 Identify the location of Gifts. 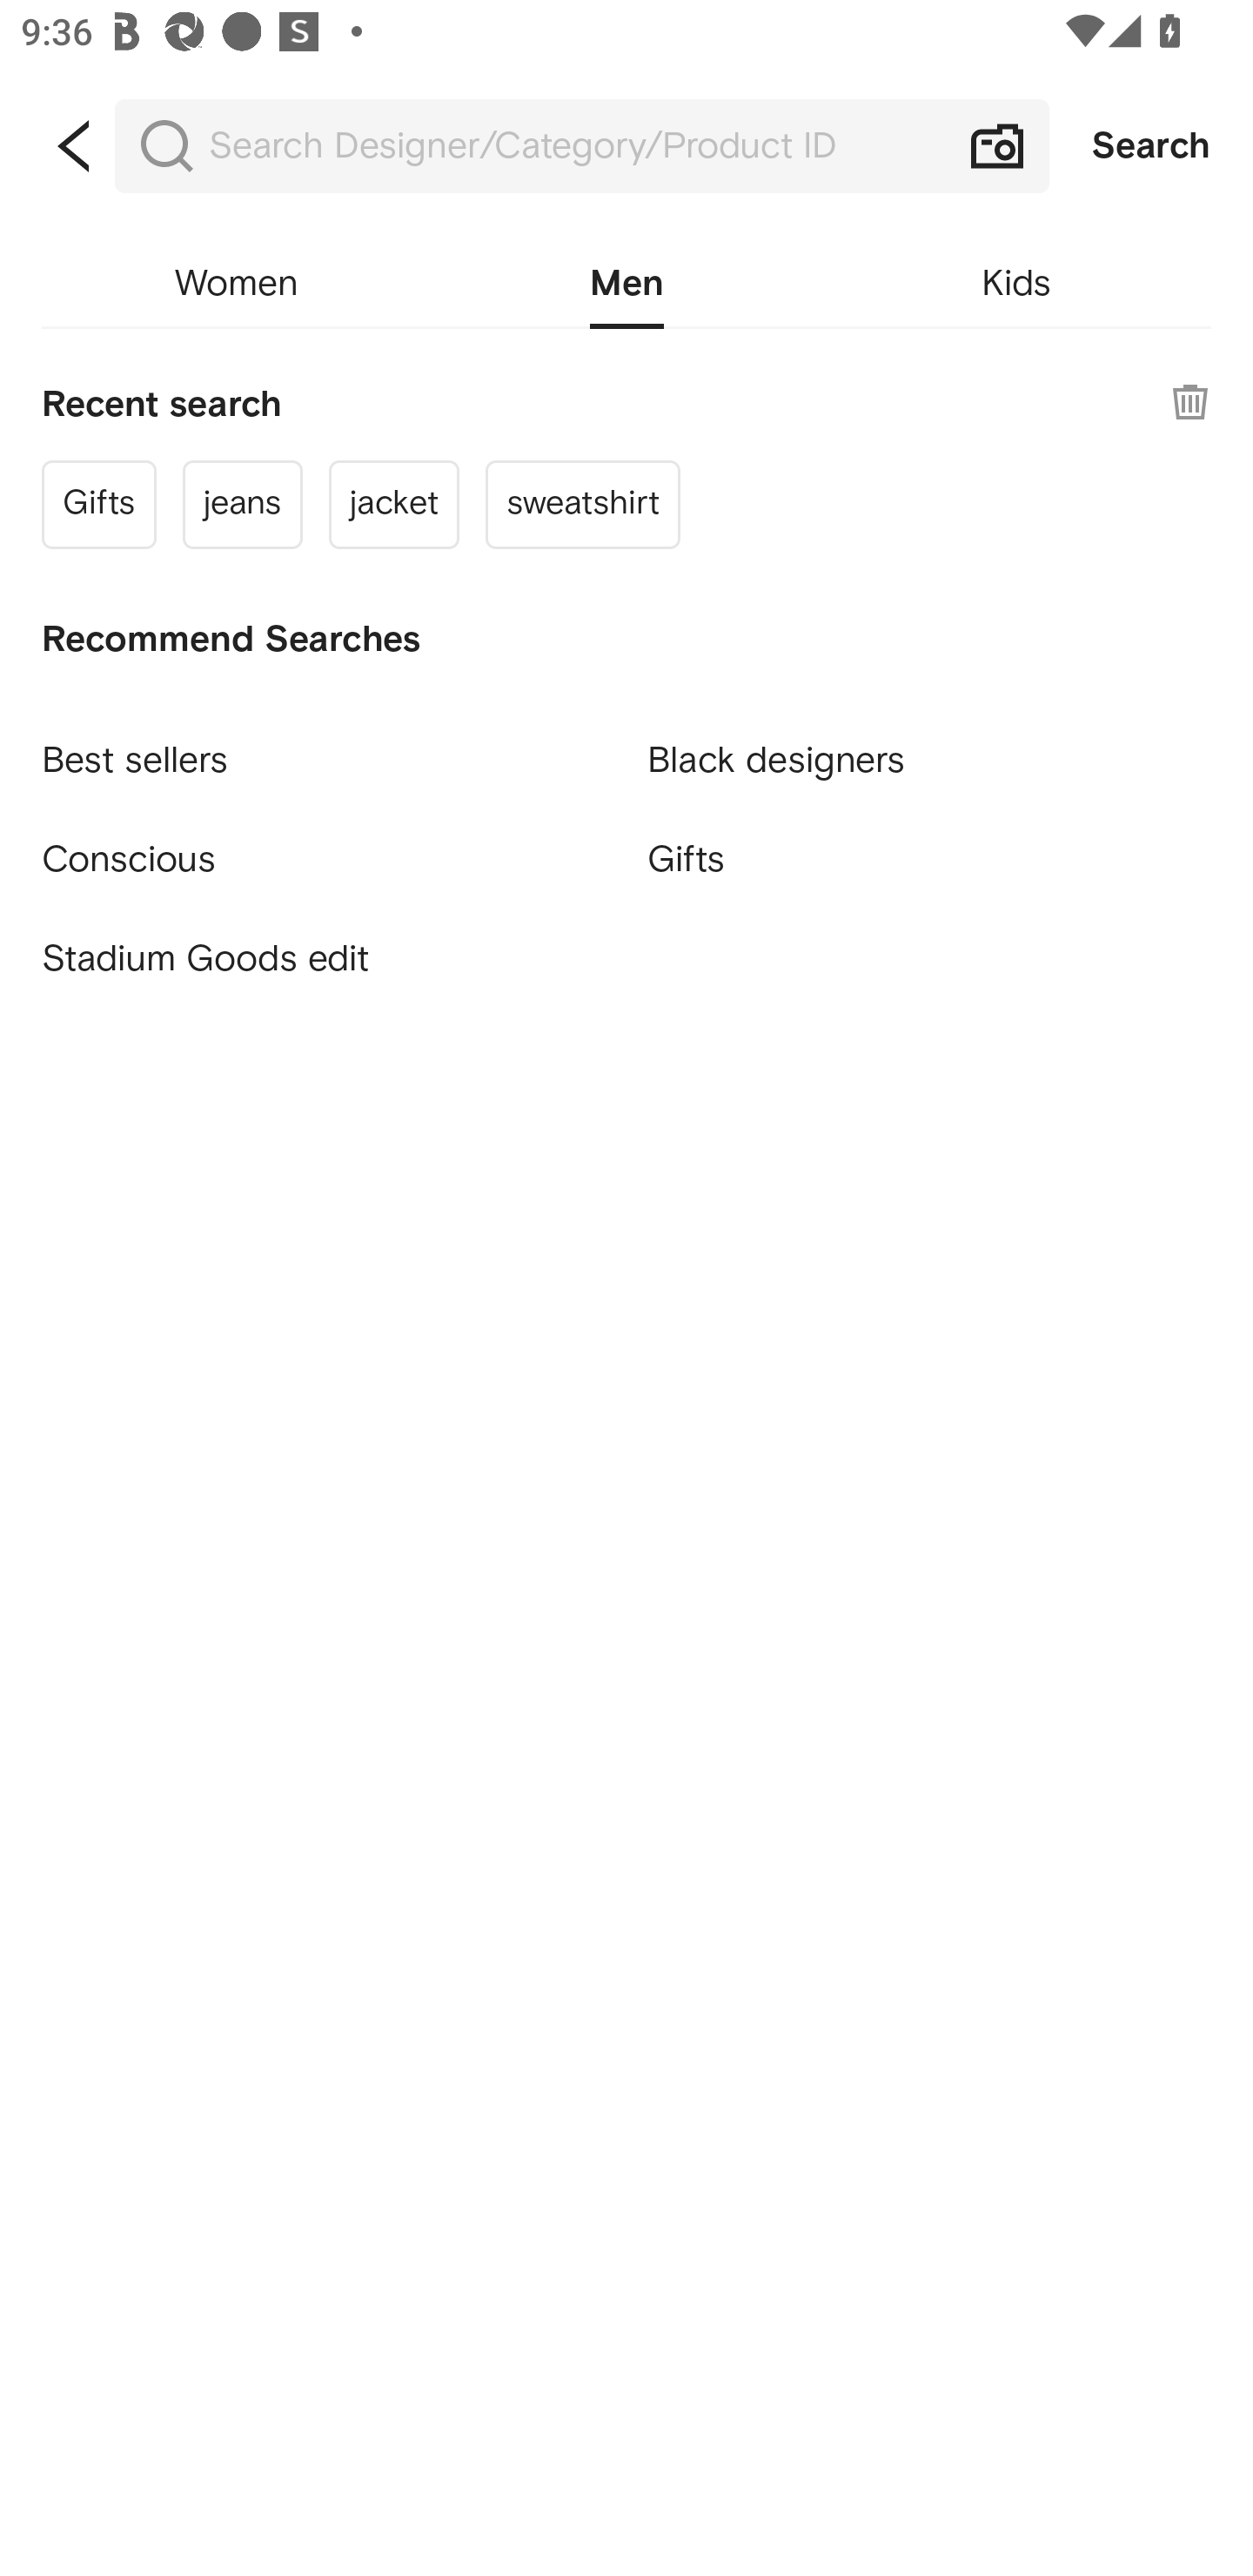
(98, 503).